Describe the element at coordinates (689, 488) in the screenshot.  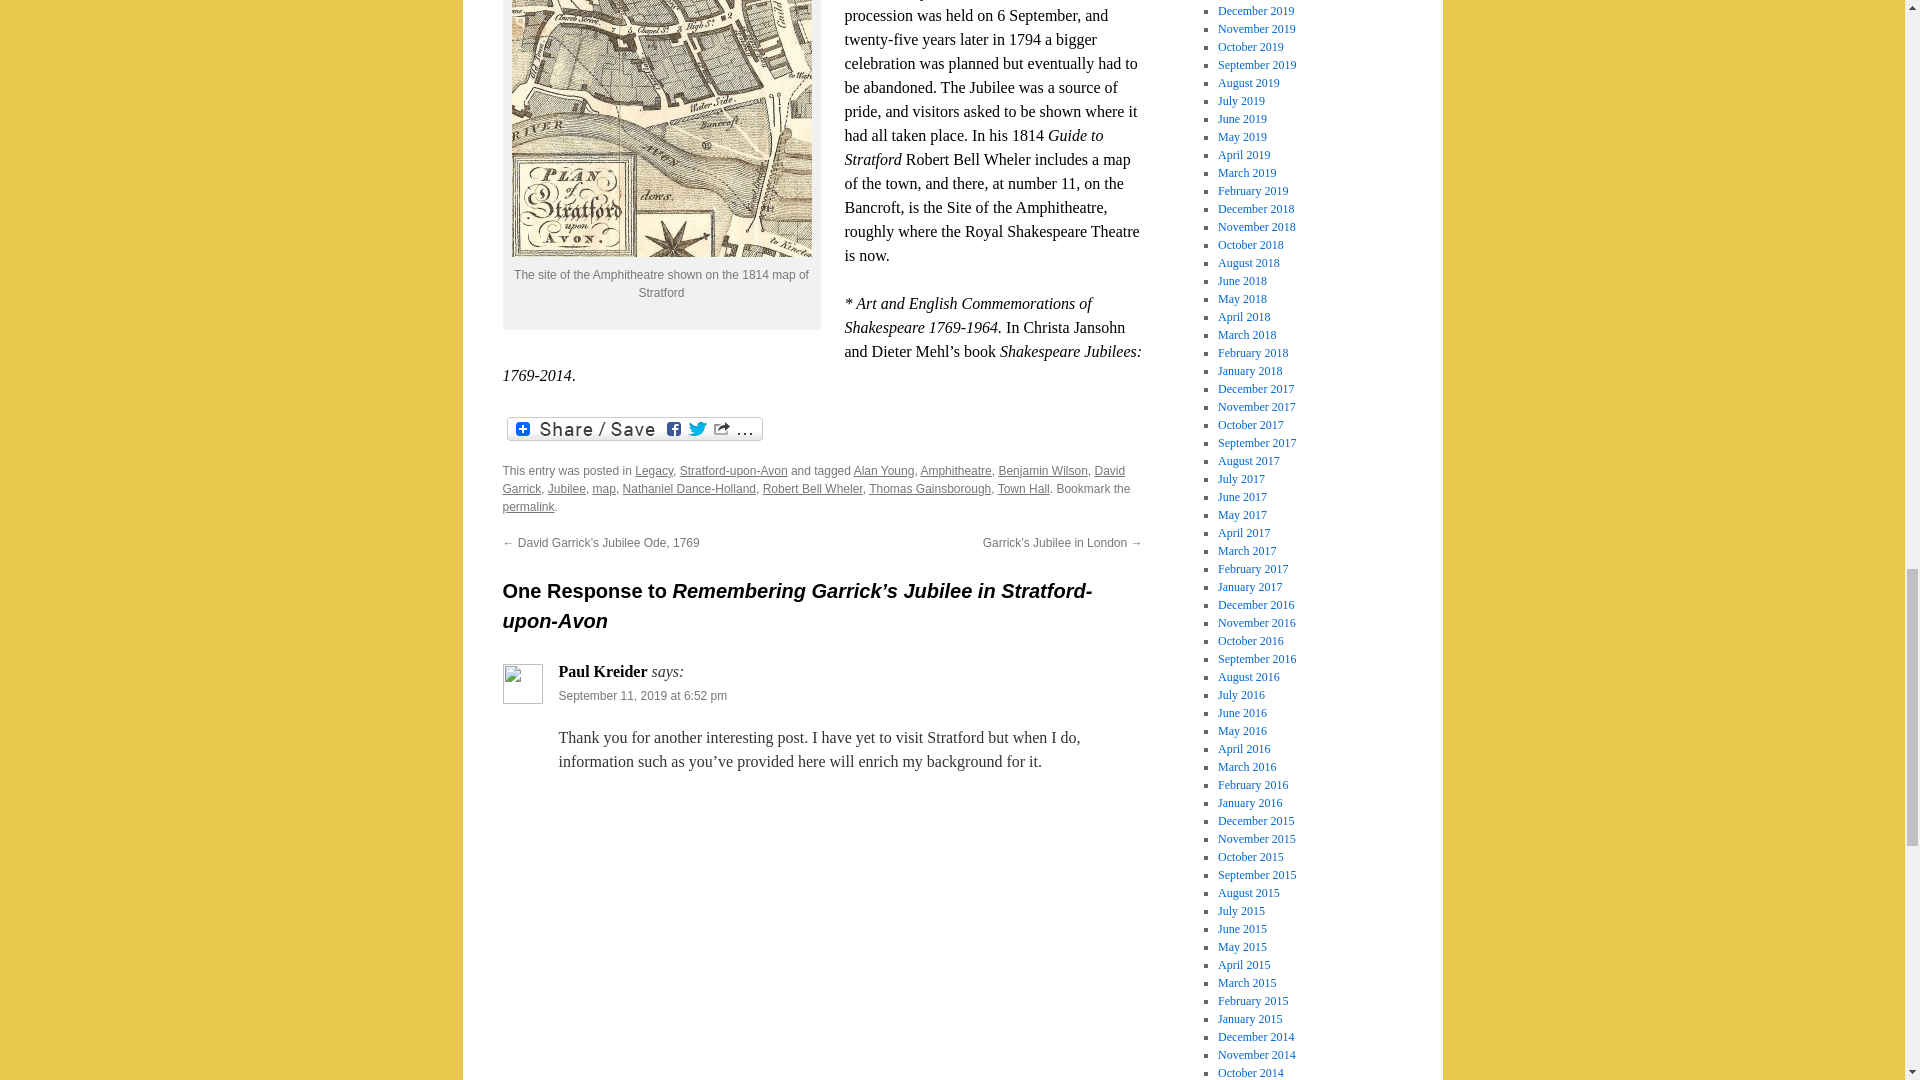
I see `Nathaniel Dance-Holland` at that location.